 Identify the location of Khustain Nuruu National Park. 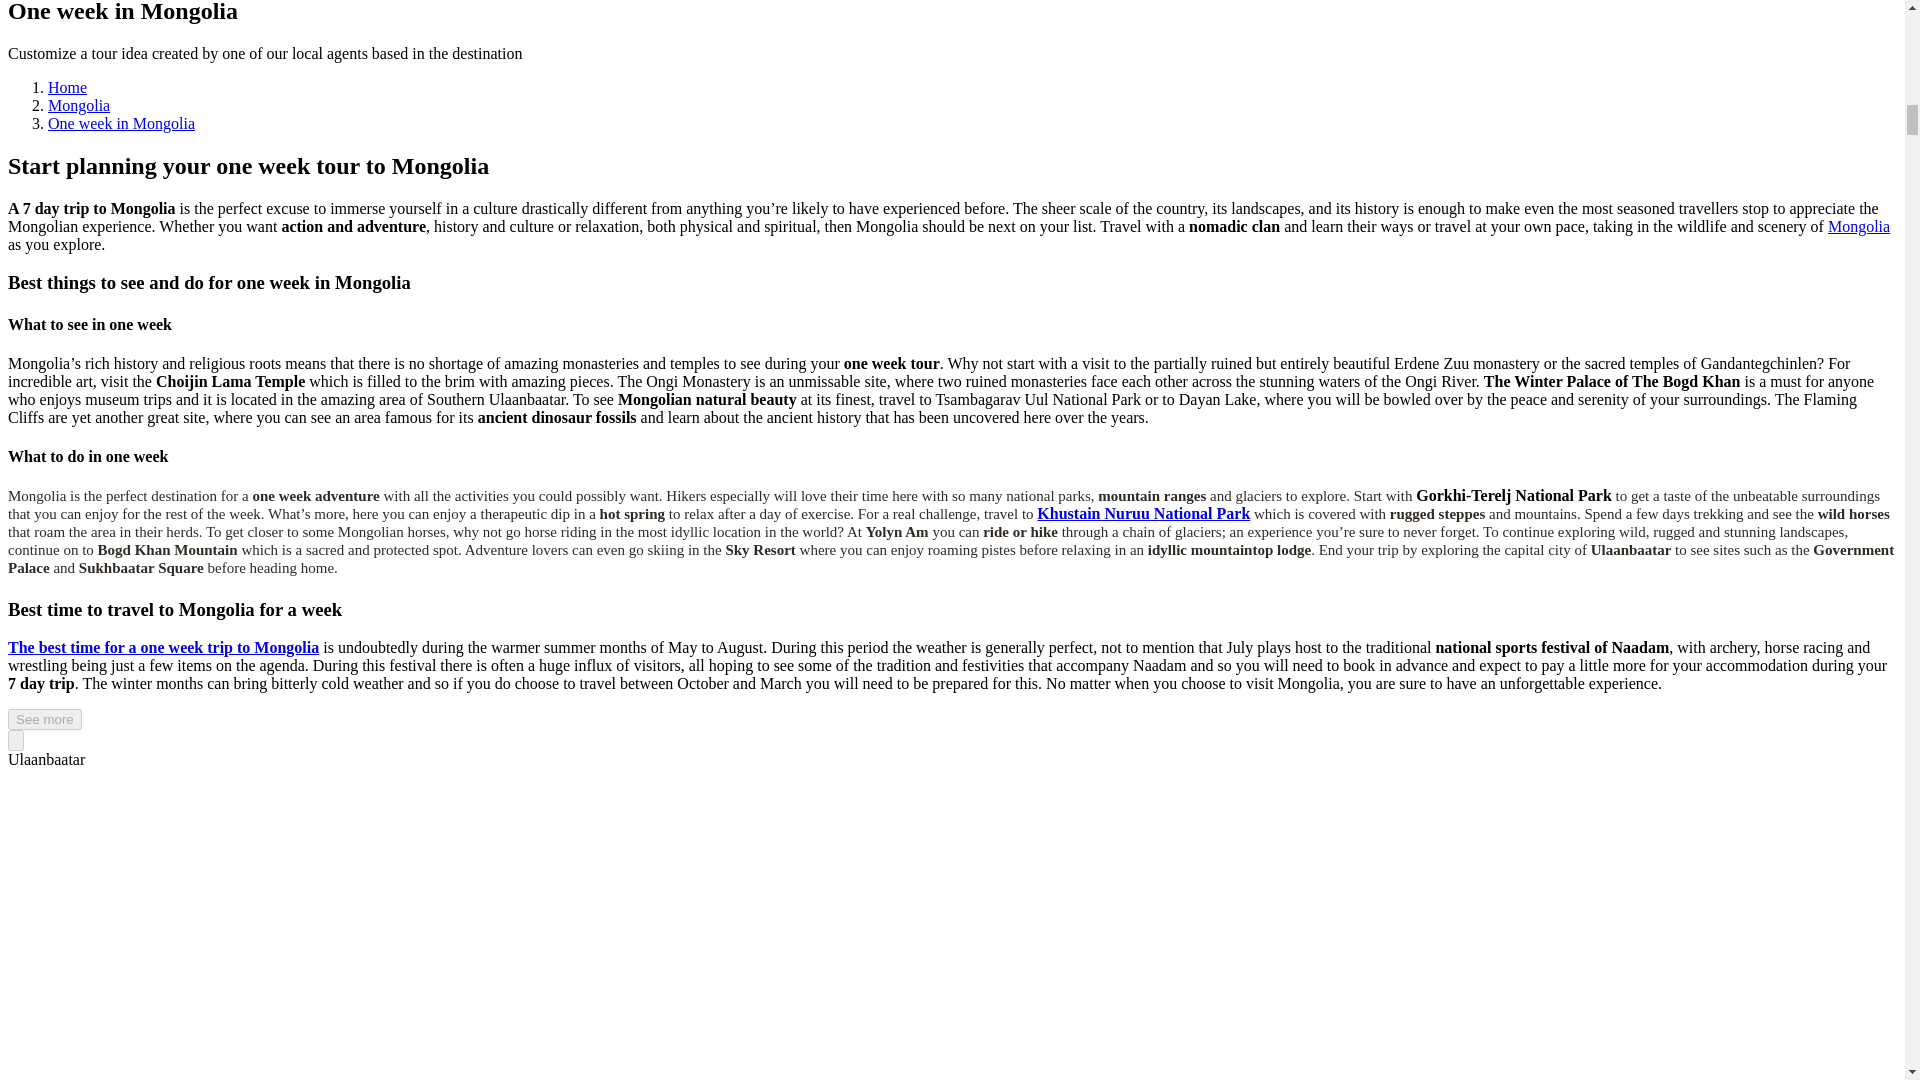
(1142, 513).